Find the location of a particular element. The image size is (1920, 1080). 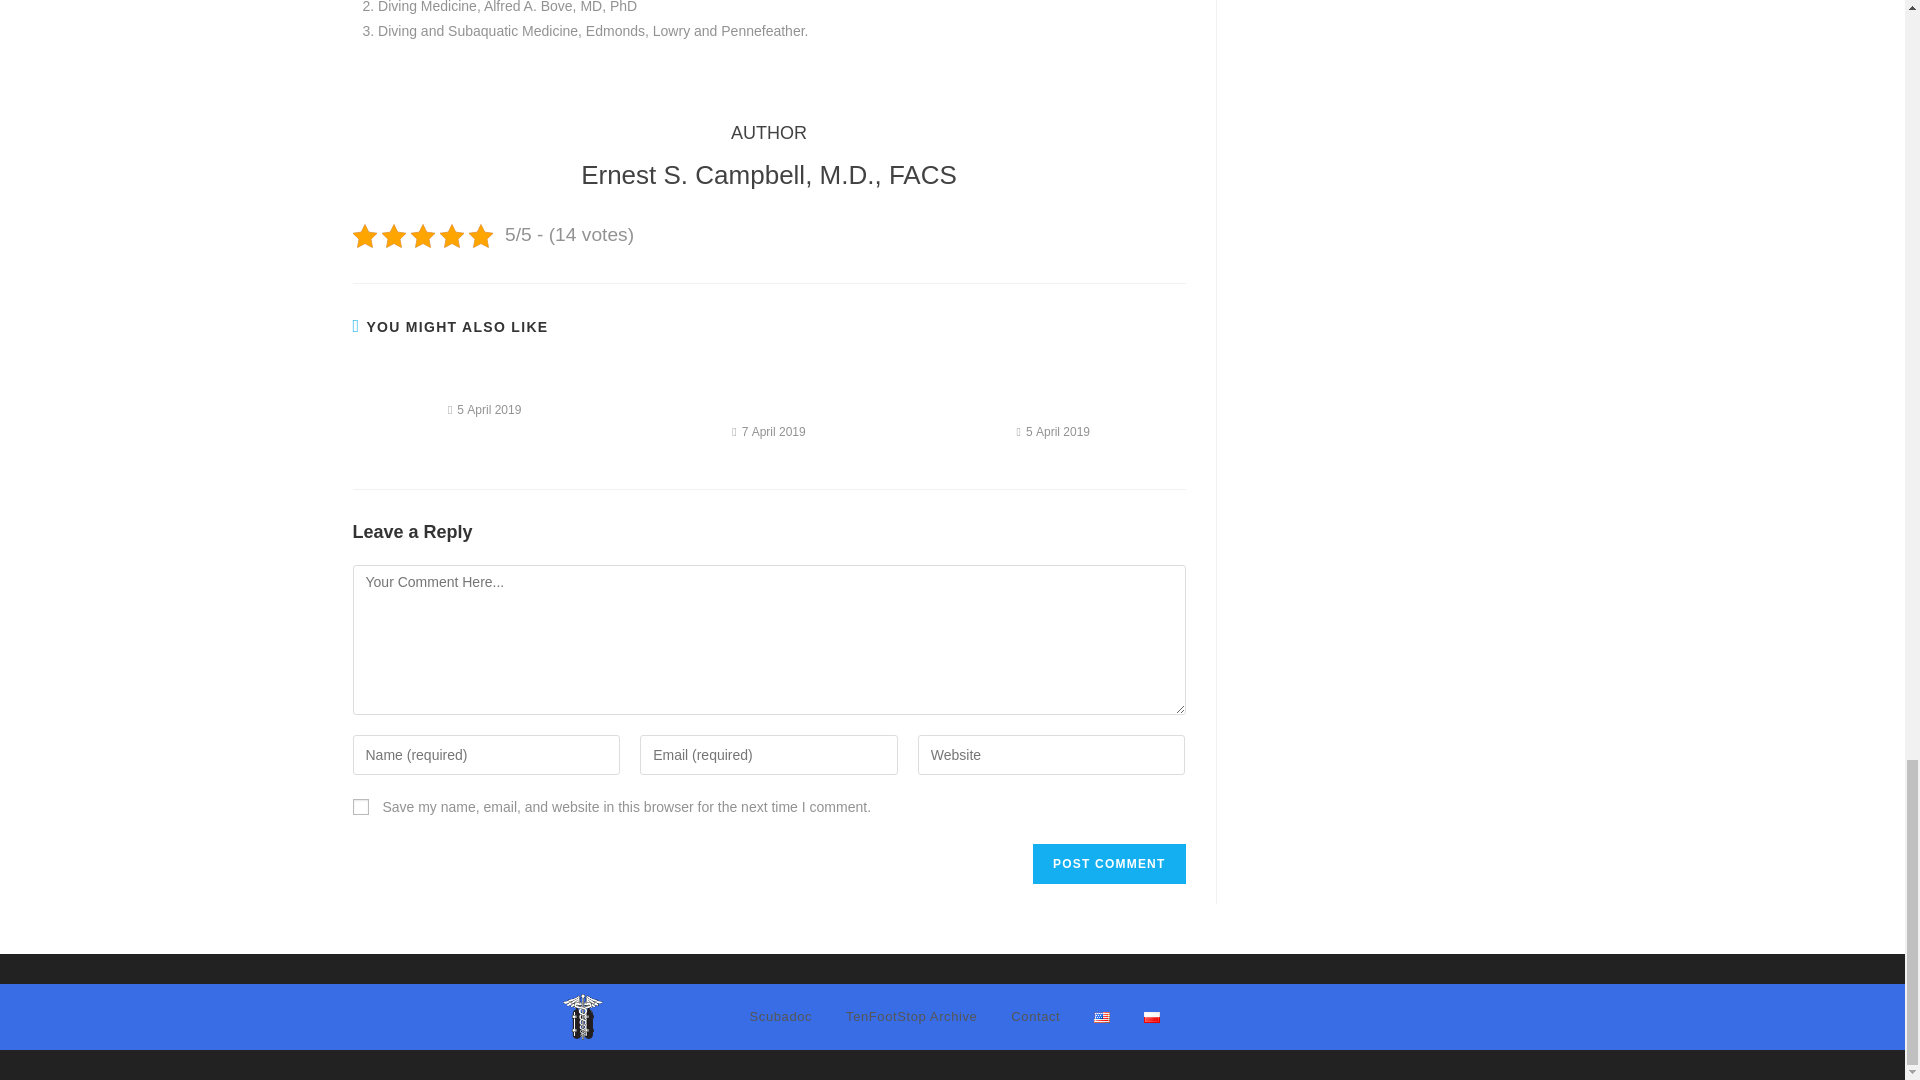

Cardiac Surgery and Diving is located at coordinates (484, 382).